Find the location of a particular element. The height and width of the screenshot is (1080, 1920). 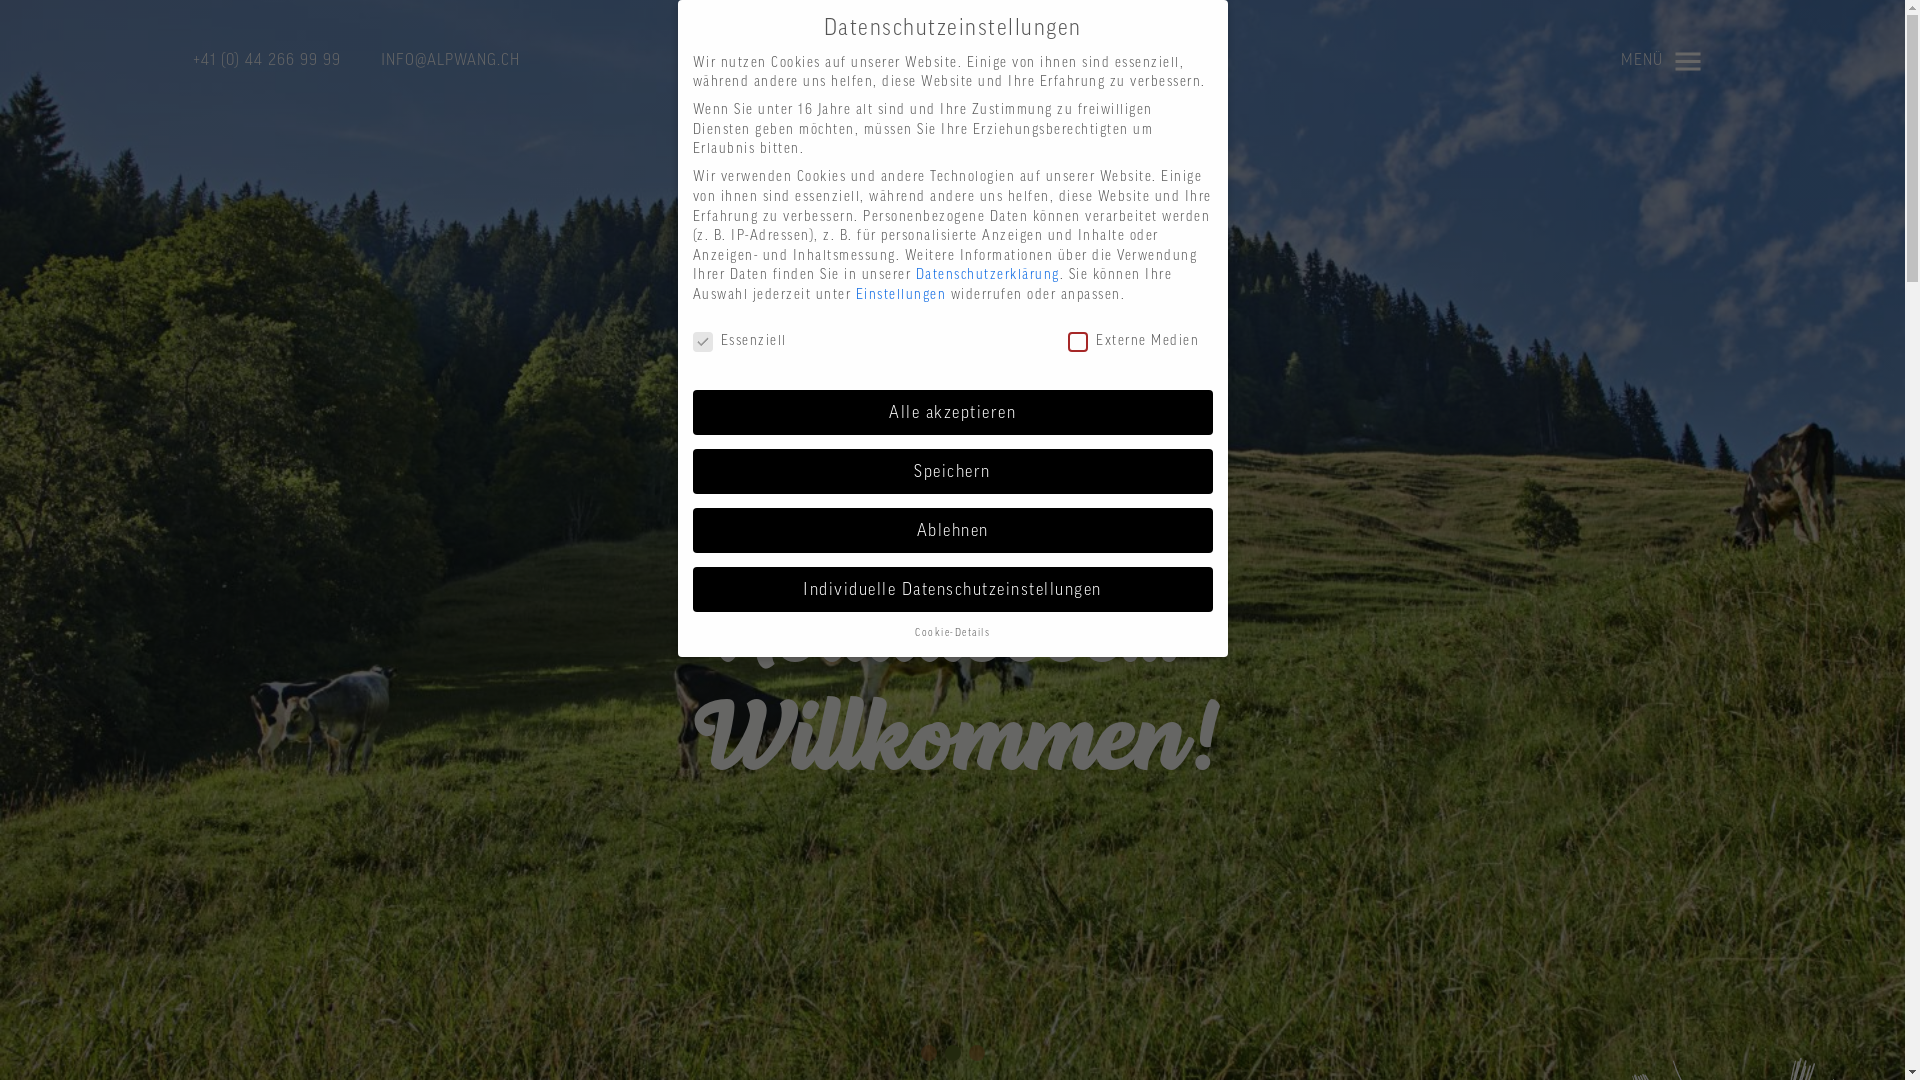

Cookie-Details is located at coordinates (952, 632).